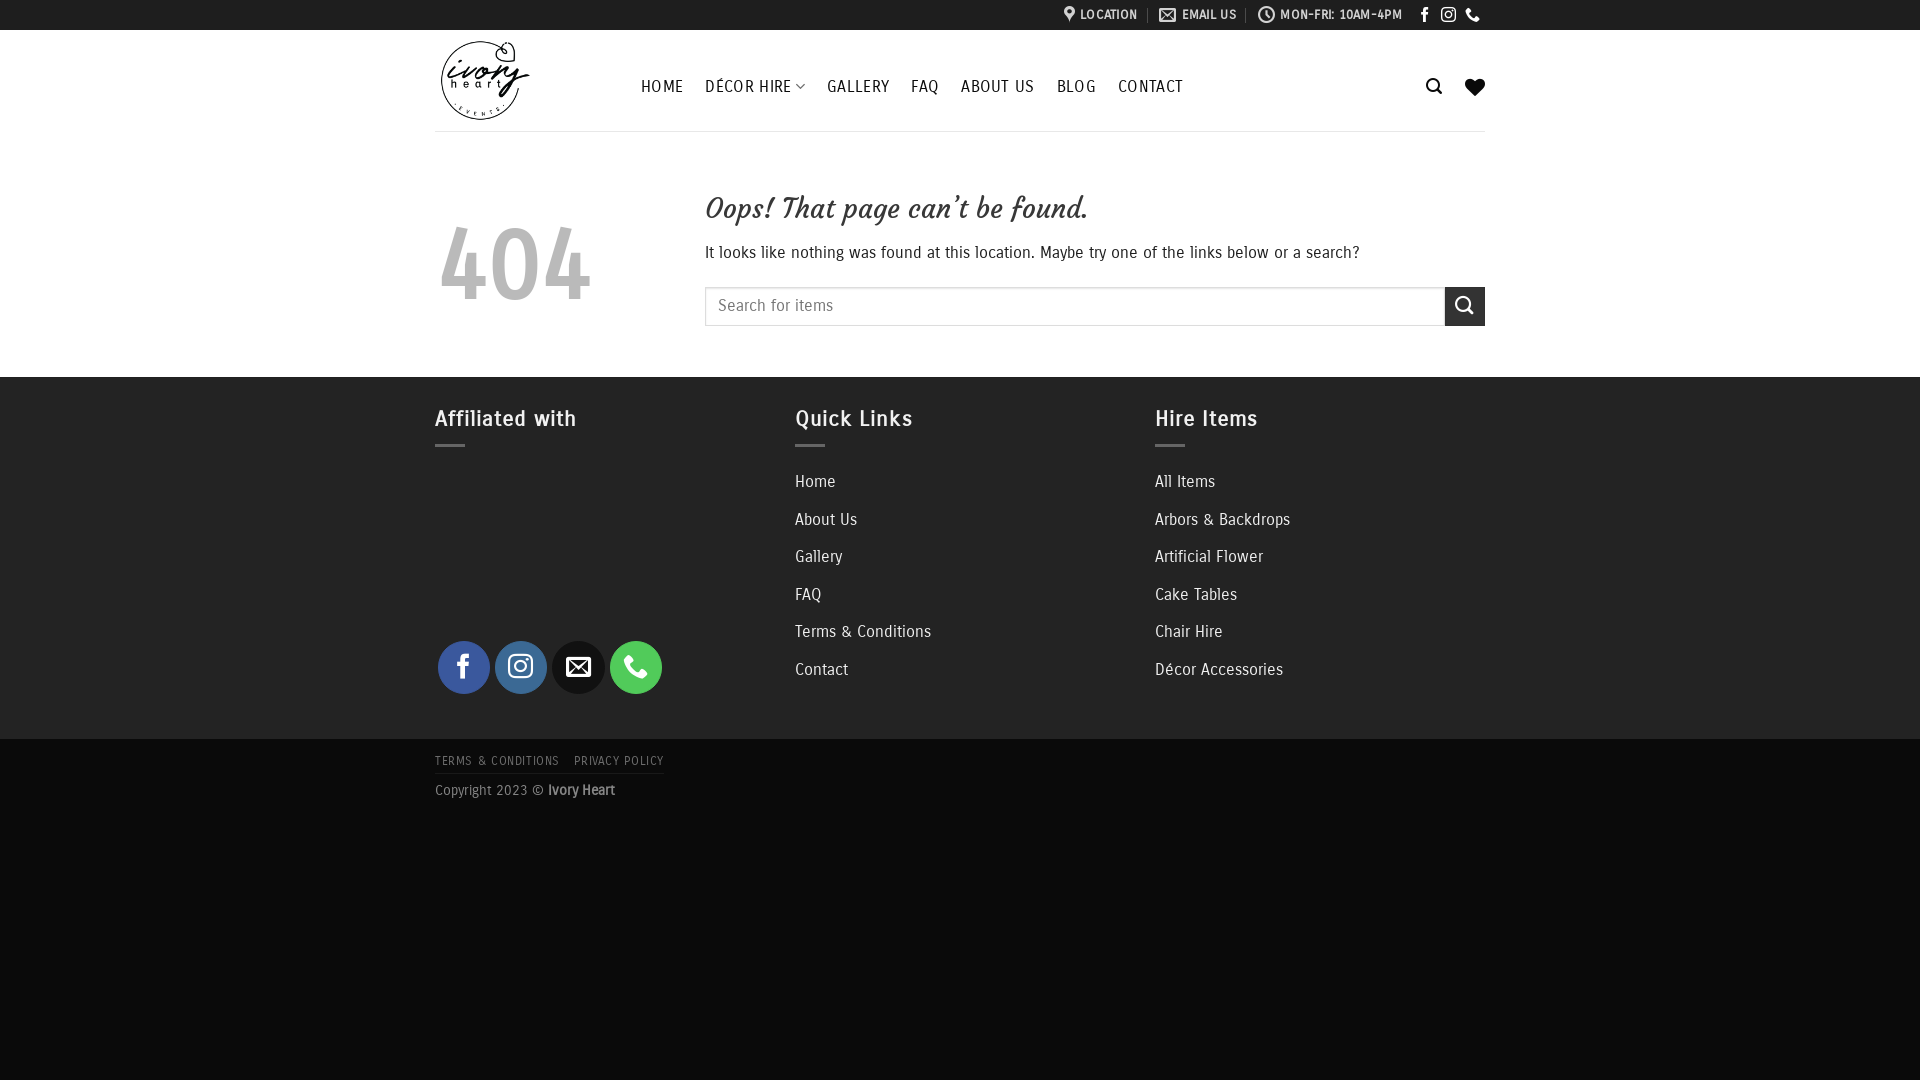 The image size is (1920, 1080). What do you see at coordinates (1076, 87) in the screenshot?
I see `BLOG` at bounding box center [1076, 87].